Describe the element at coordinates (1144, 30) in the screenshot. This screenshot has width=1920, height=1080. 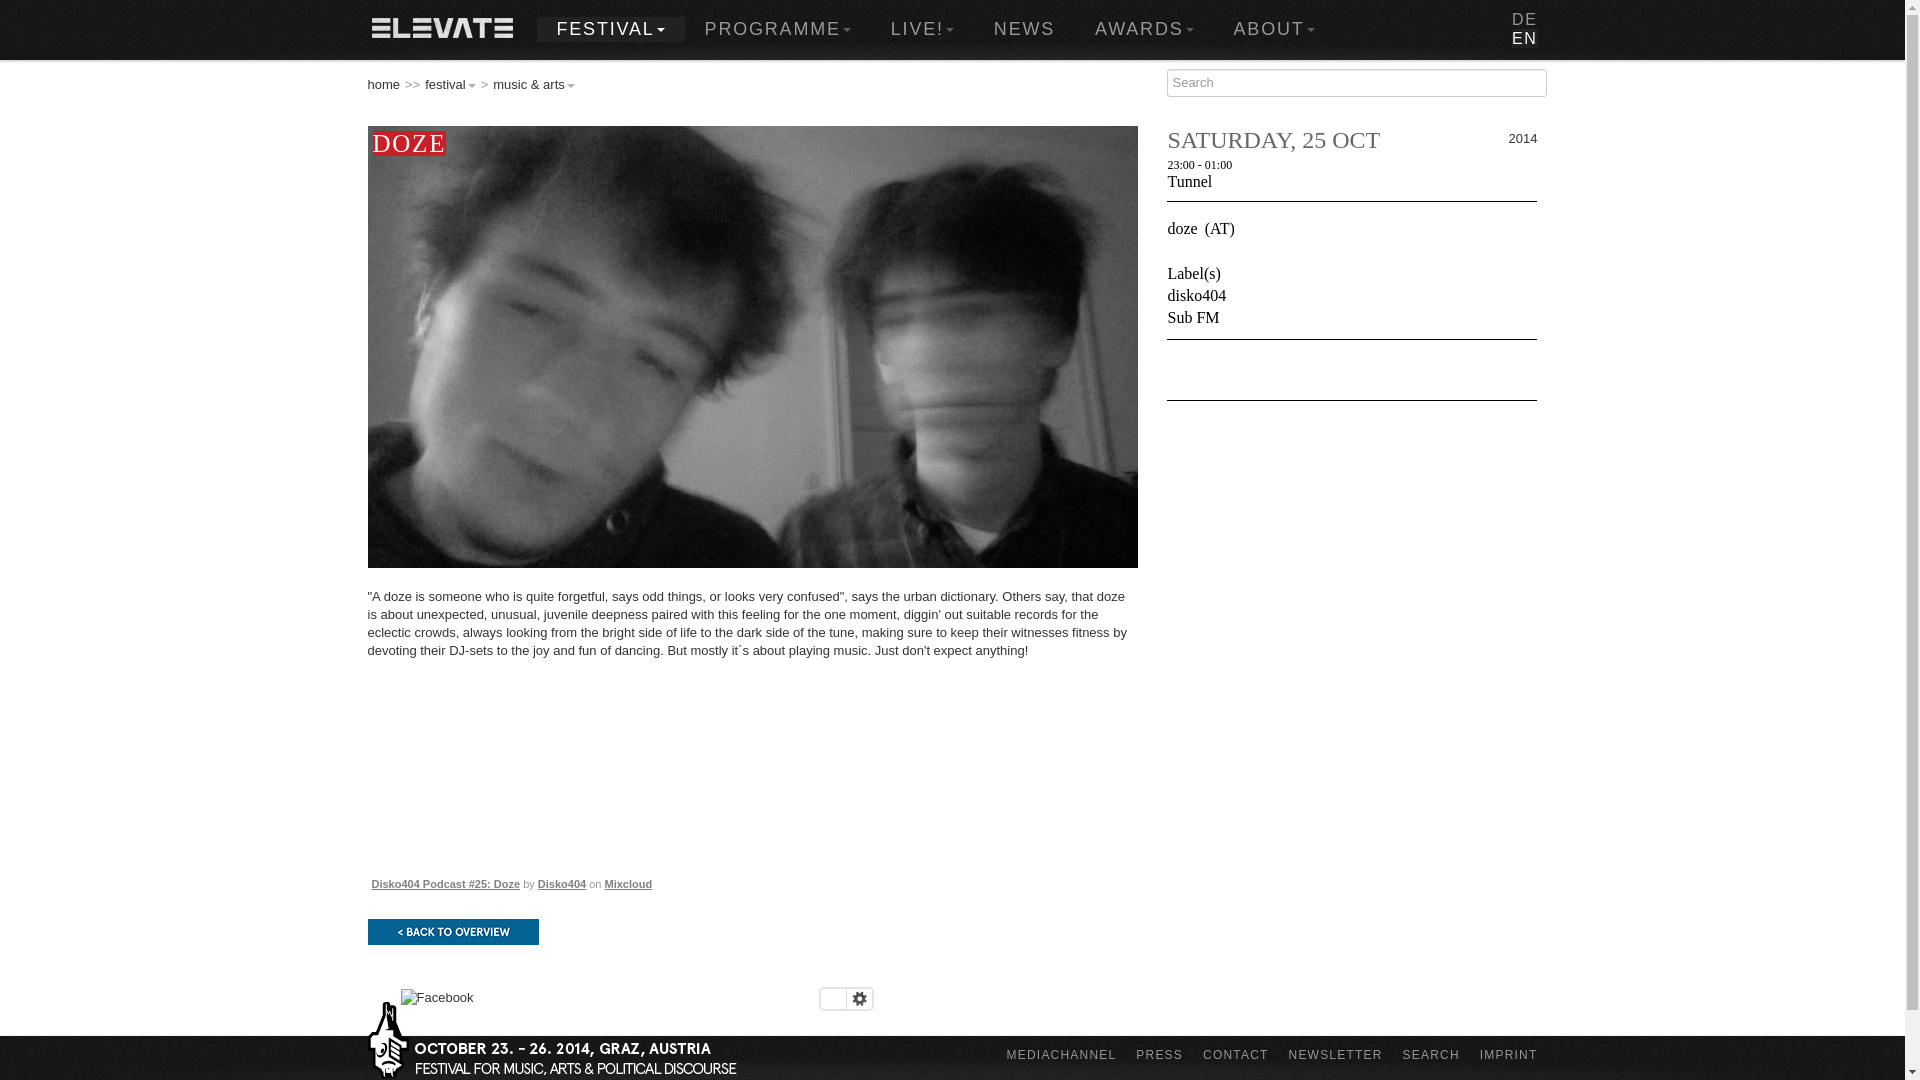
I see `AWARDS` at that location.